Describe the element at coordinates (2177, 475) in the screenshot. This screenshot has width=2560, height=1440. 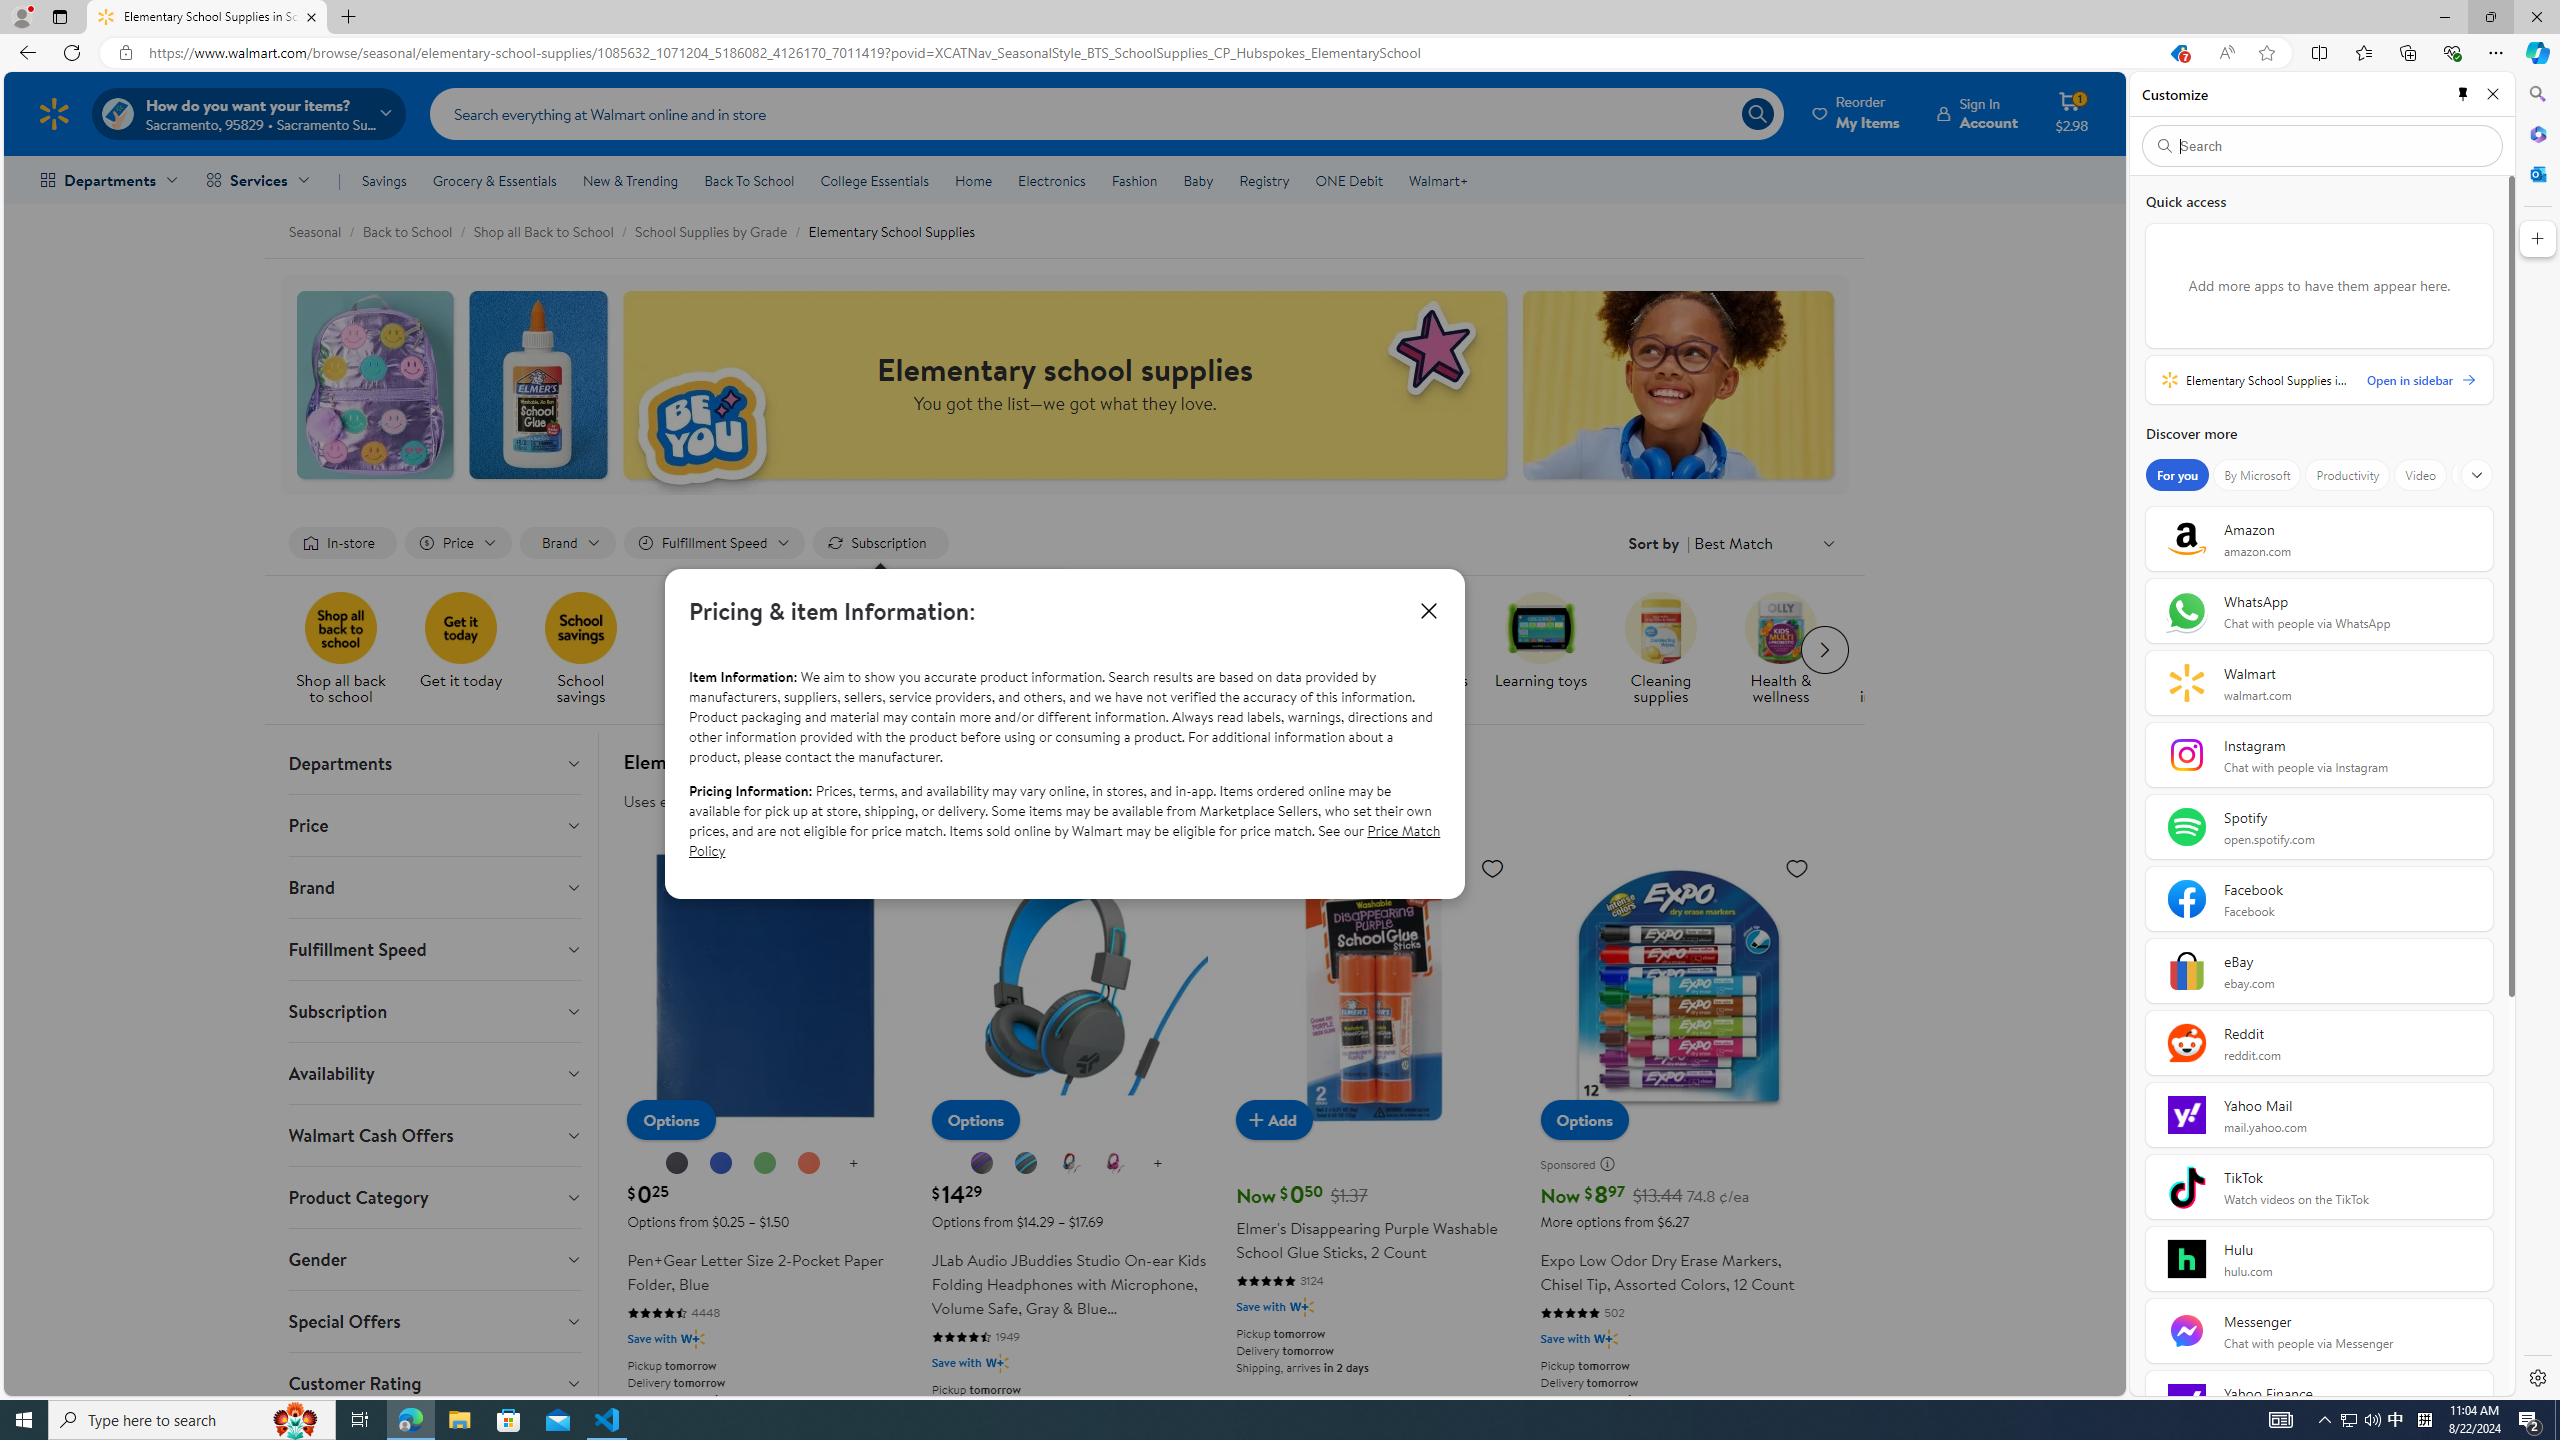
I see `For you` at that location.